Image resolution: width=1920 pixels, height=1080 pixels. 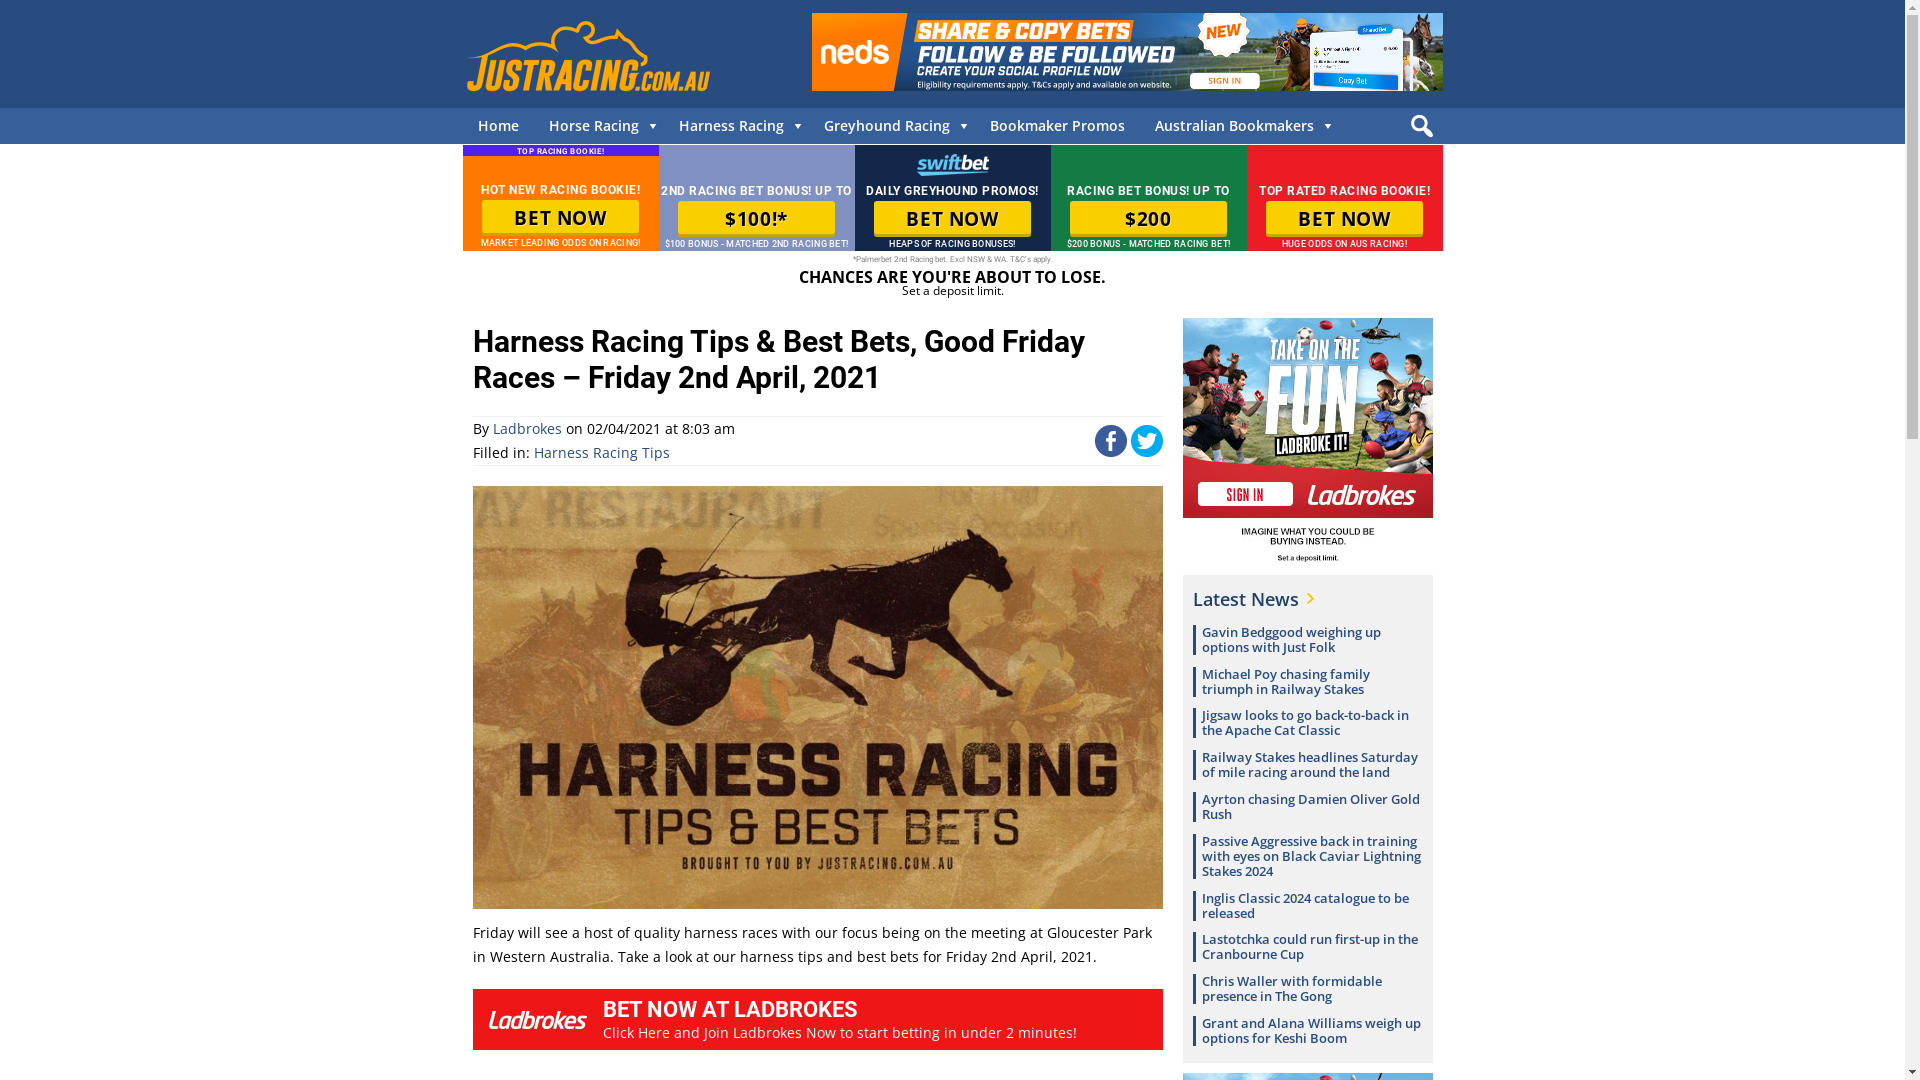 What do you see at coordinates (1292, 988) in the screenshot?
I see `Chris Waller with formidable presence in The Gong` at bounding box center [1292, 988].